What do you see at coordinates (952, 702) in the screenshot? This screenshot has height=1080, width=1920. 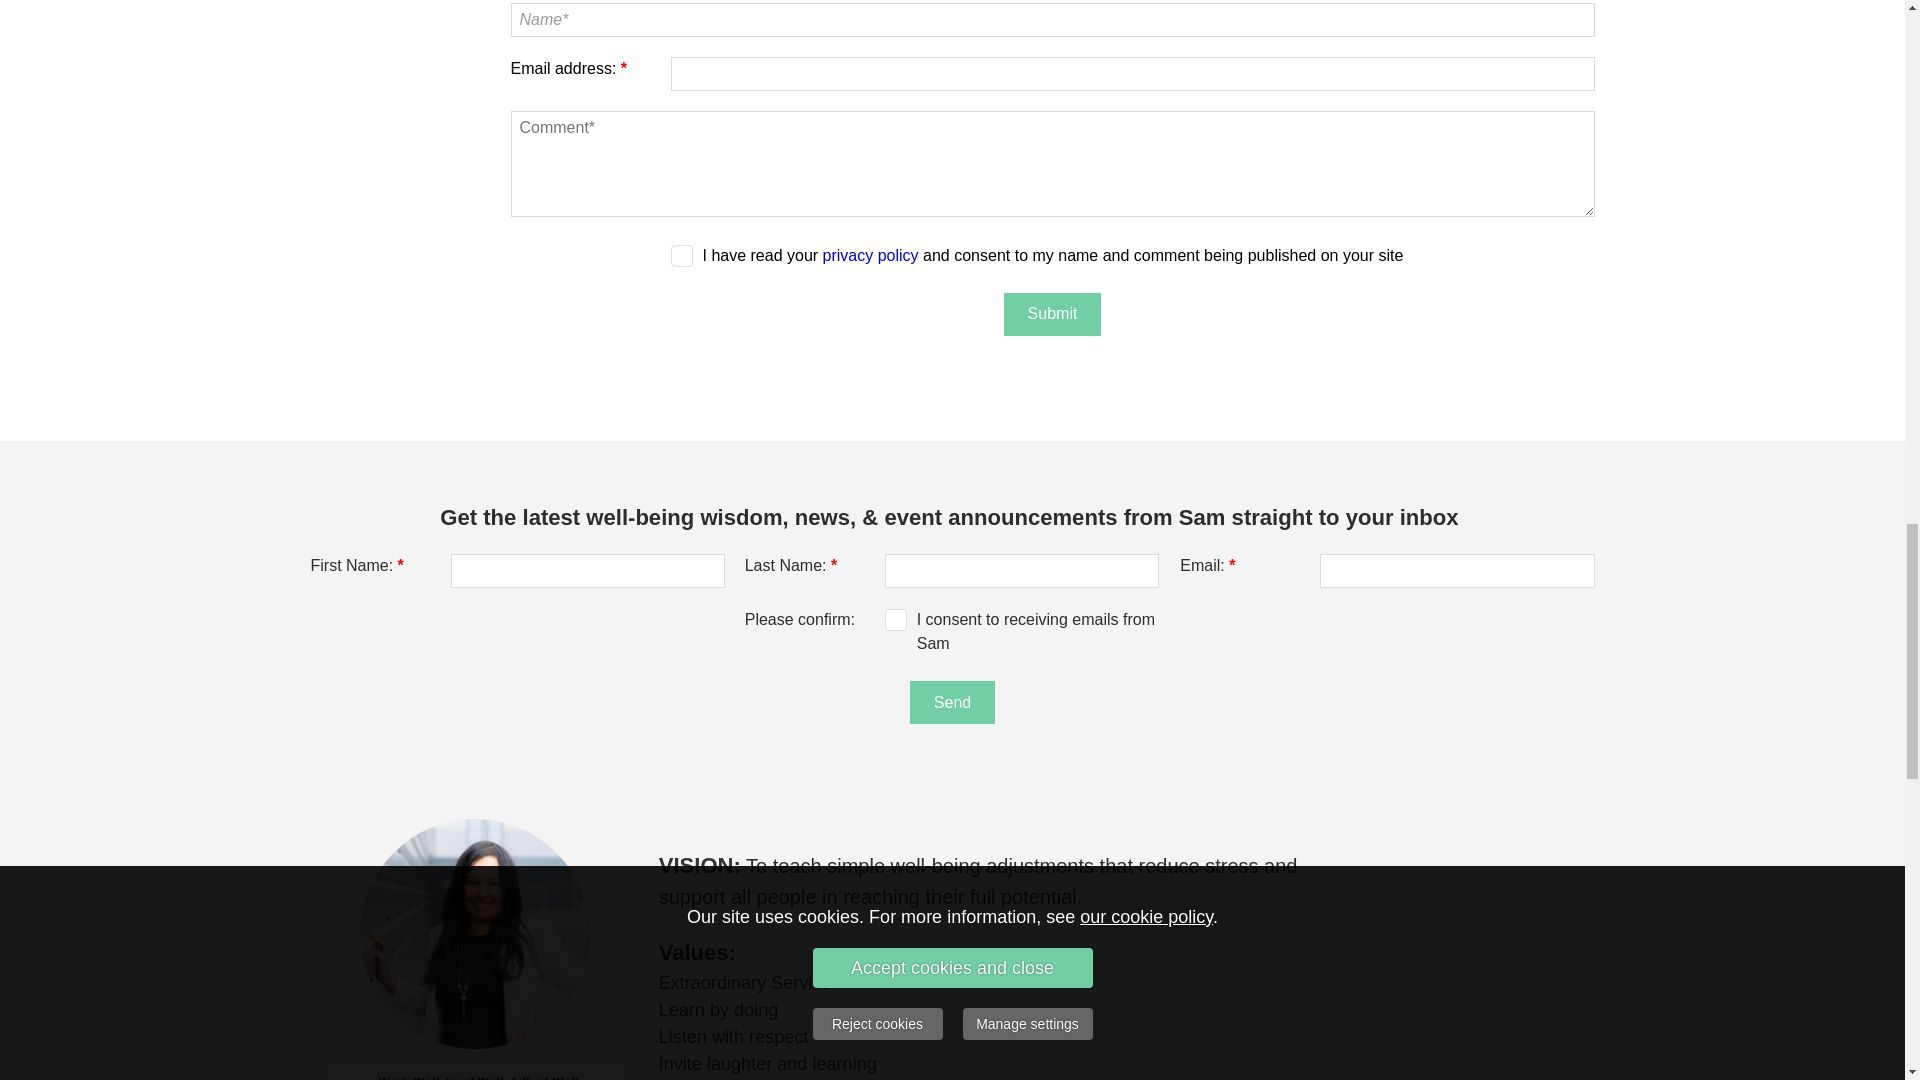 I see `Send` at bounding box center [952, 702].